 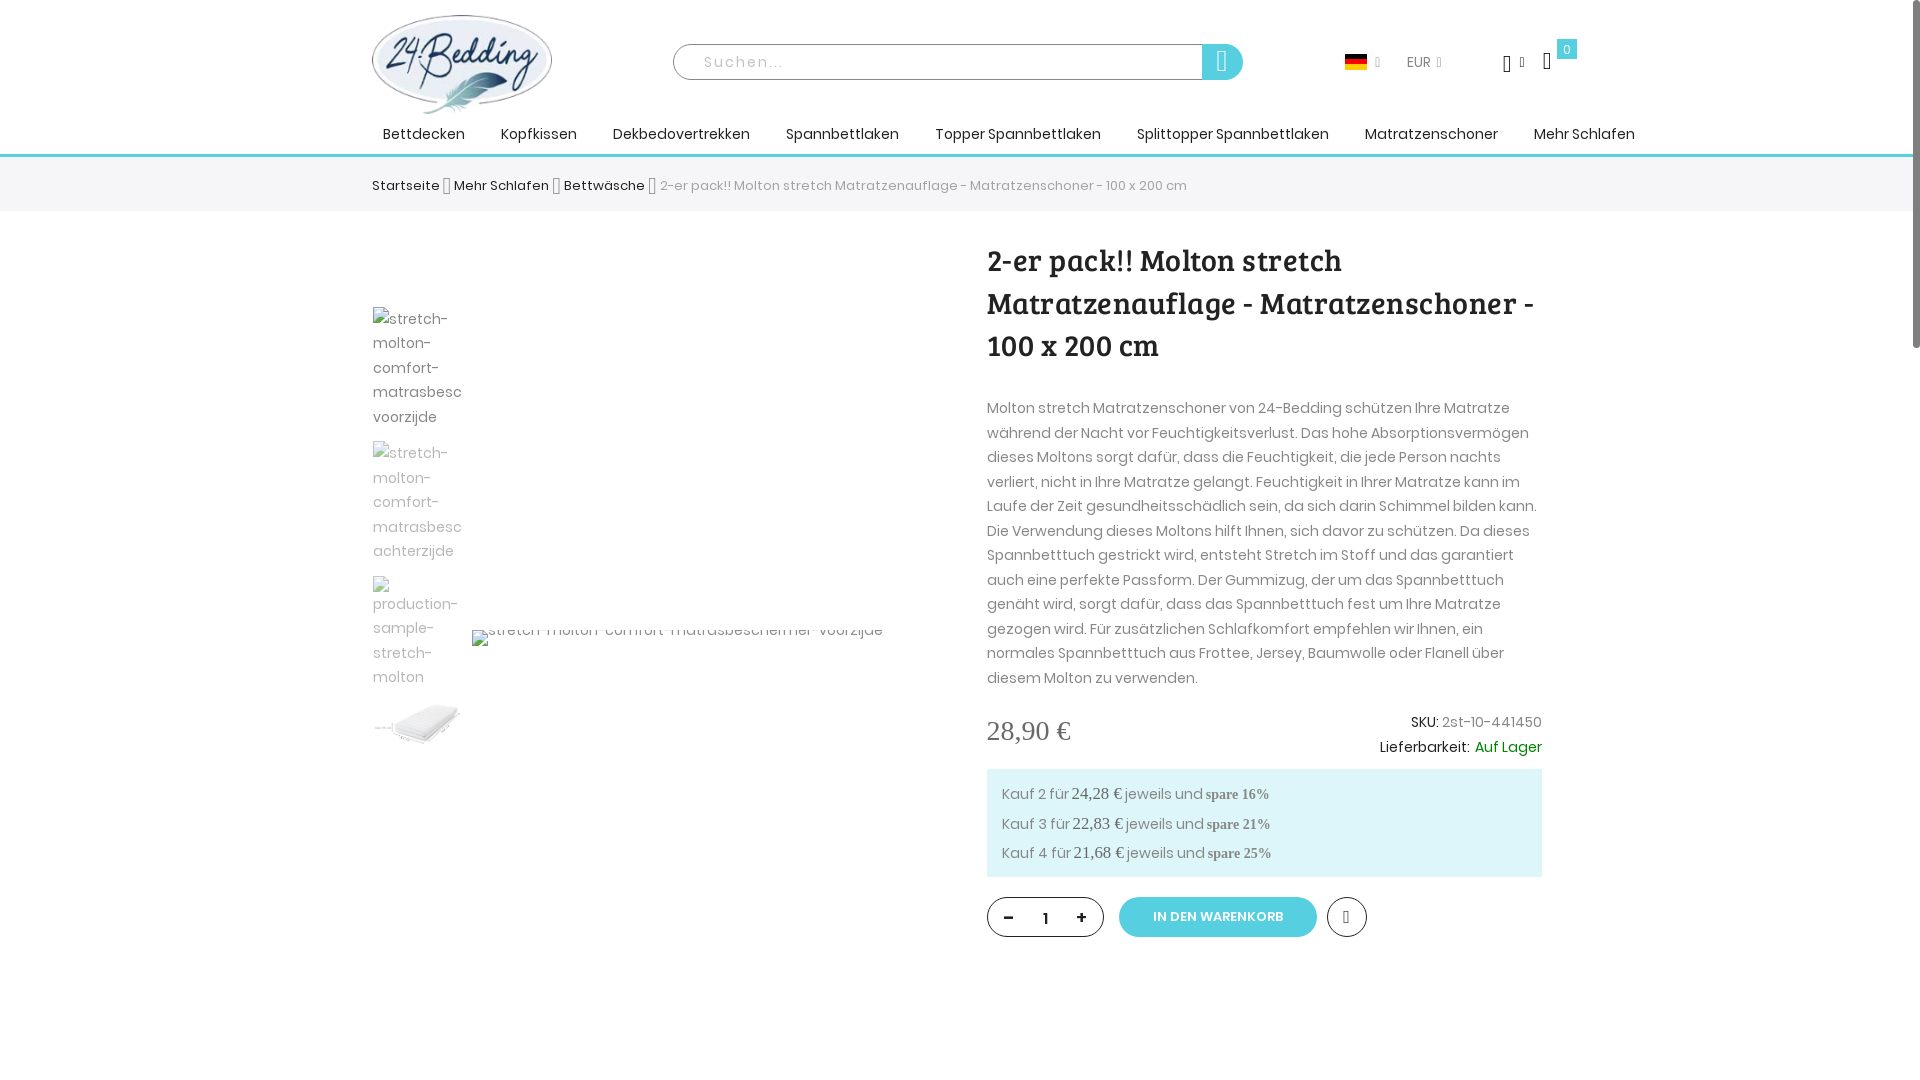 What do you see at coordinates (1222, 62) in the screenshot?
I see `Suche` at bounding box center [1222, 62].